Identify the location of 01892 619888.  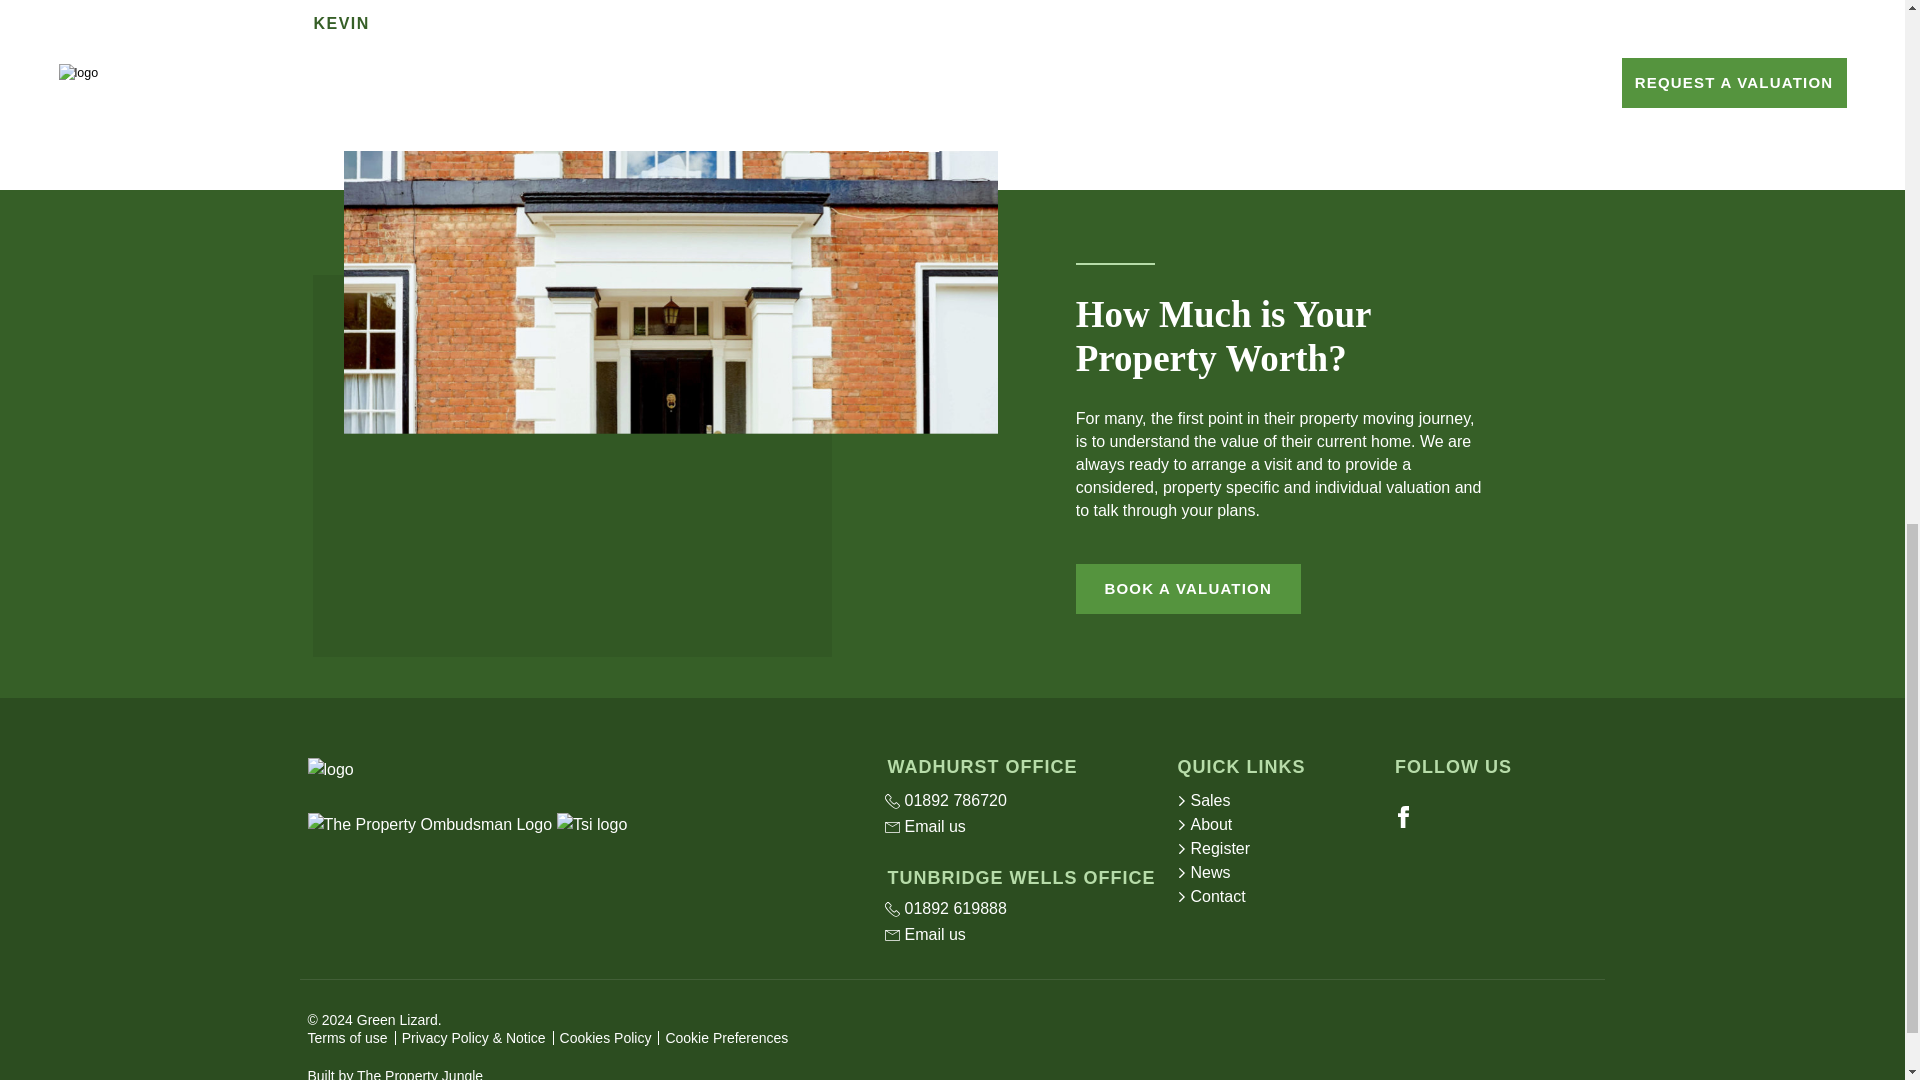
(1018, 909).